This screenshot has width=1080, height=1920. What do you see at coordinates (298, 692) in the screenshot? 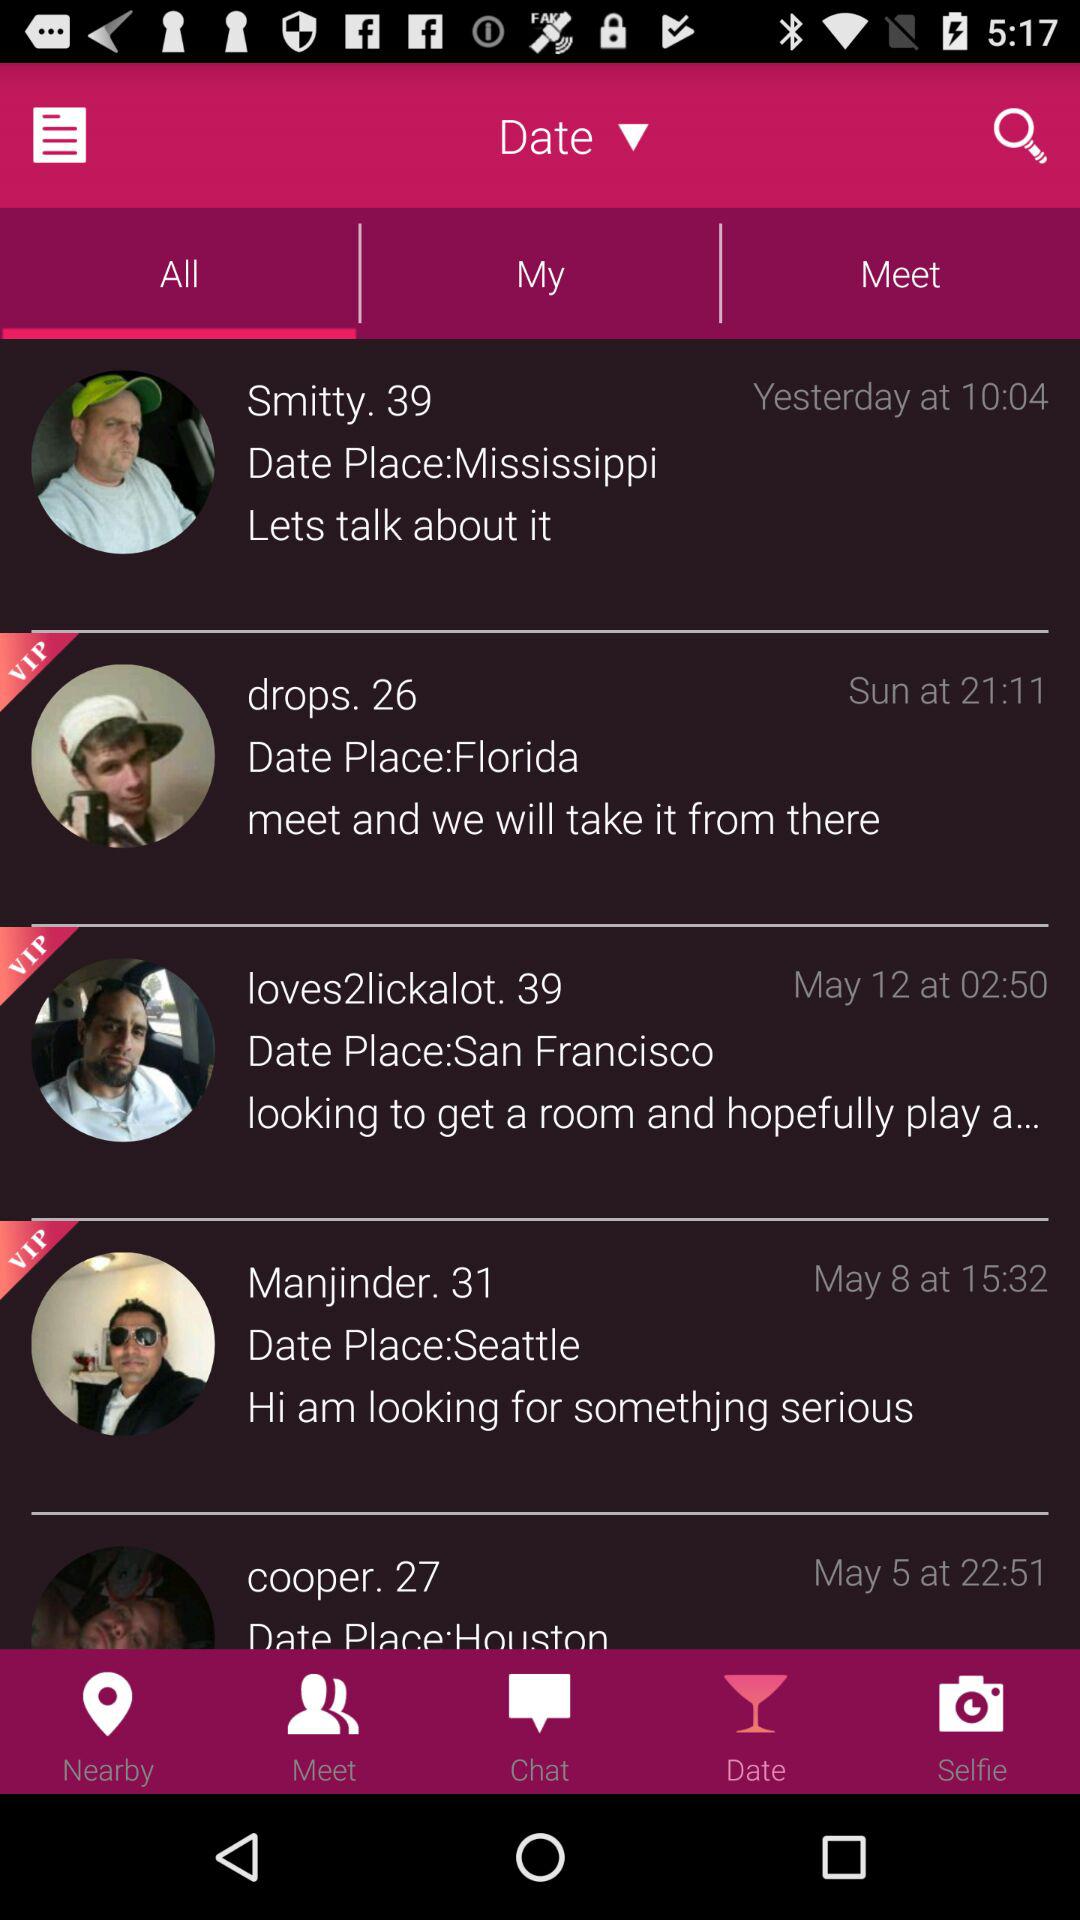
I see `open the drops icon` at bounding box center [298, 692].